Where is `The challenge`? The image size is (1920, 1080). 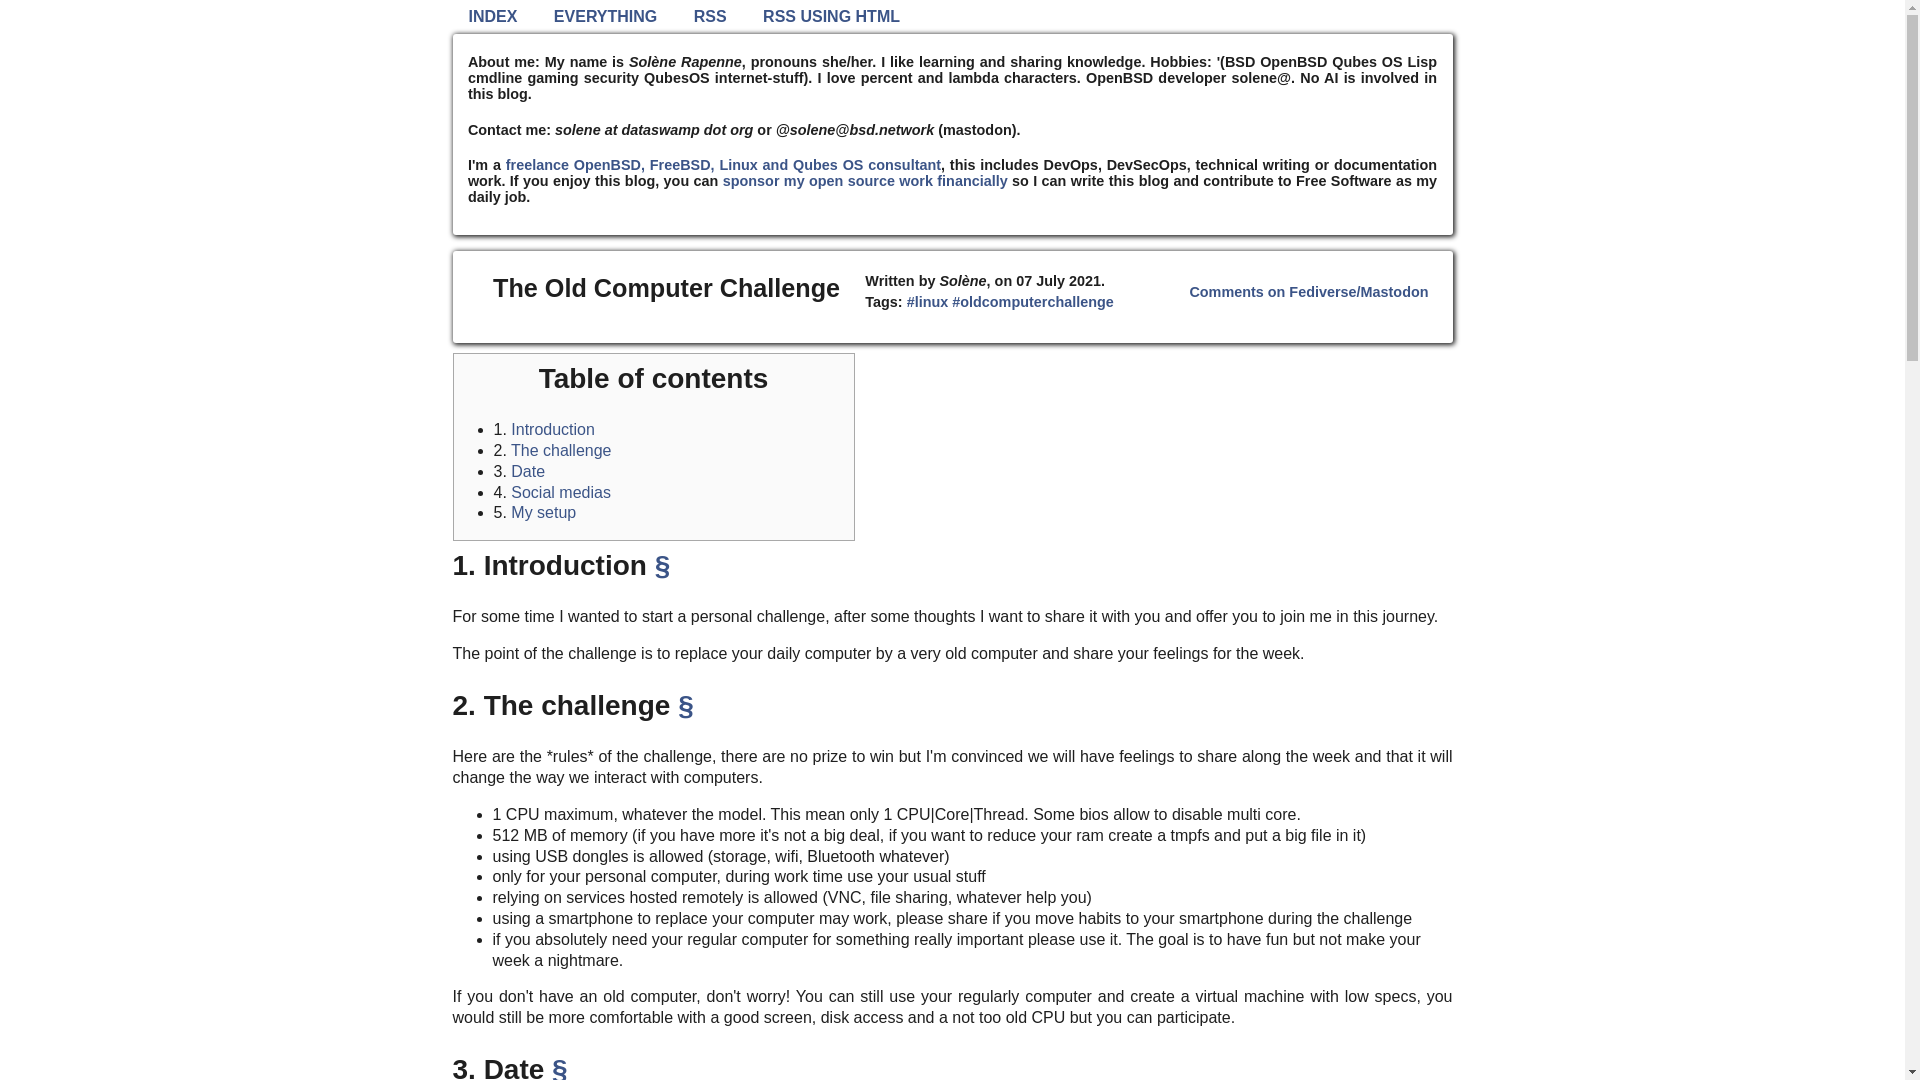
The challenge is located at coordinates (561, 450).